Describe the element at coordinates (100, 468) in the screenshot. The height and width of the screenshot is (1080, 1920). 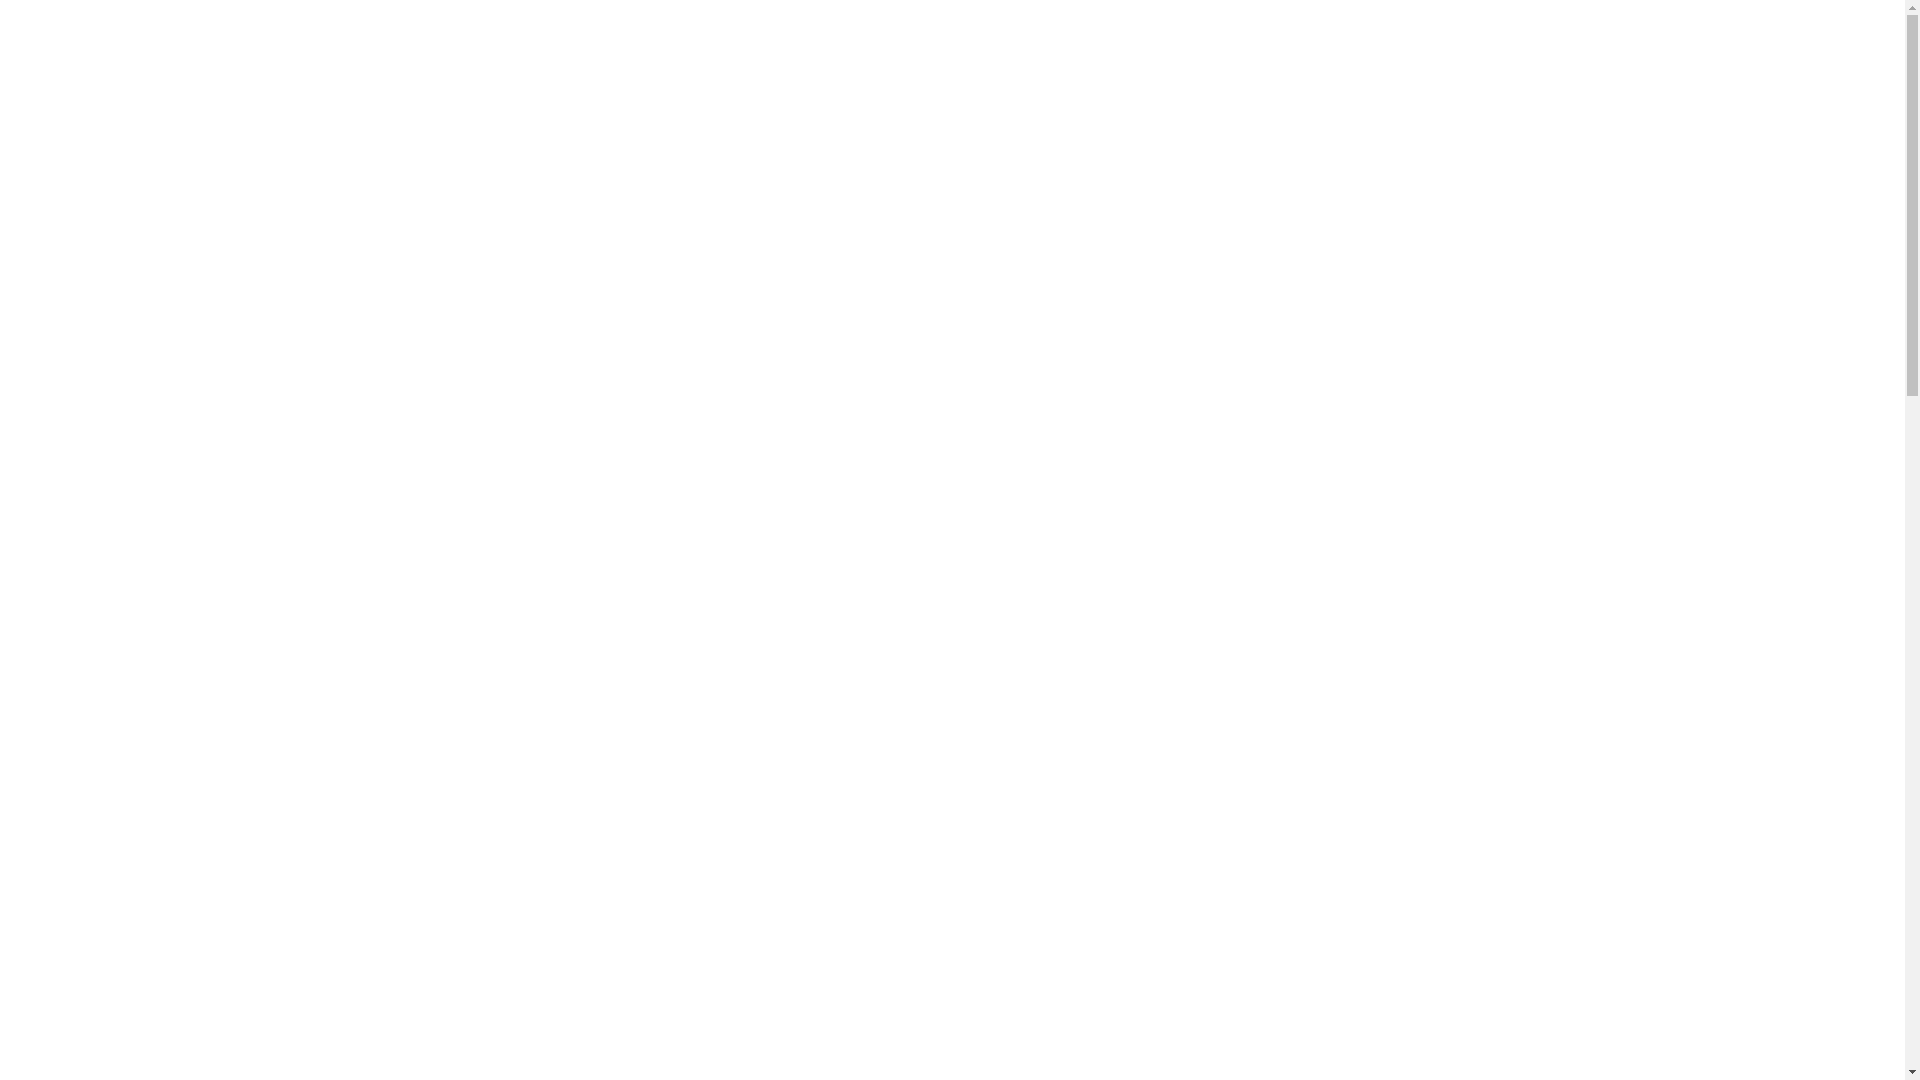
I see `Unsere Klienten` at that location.